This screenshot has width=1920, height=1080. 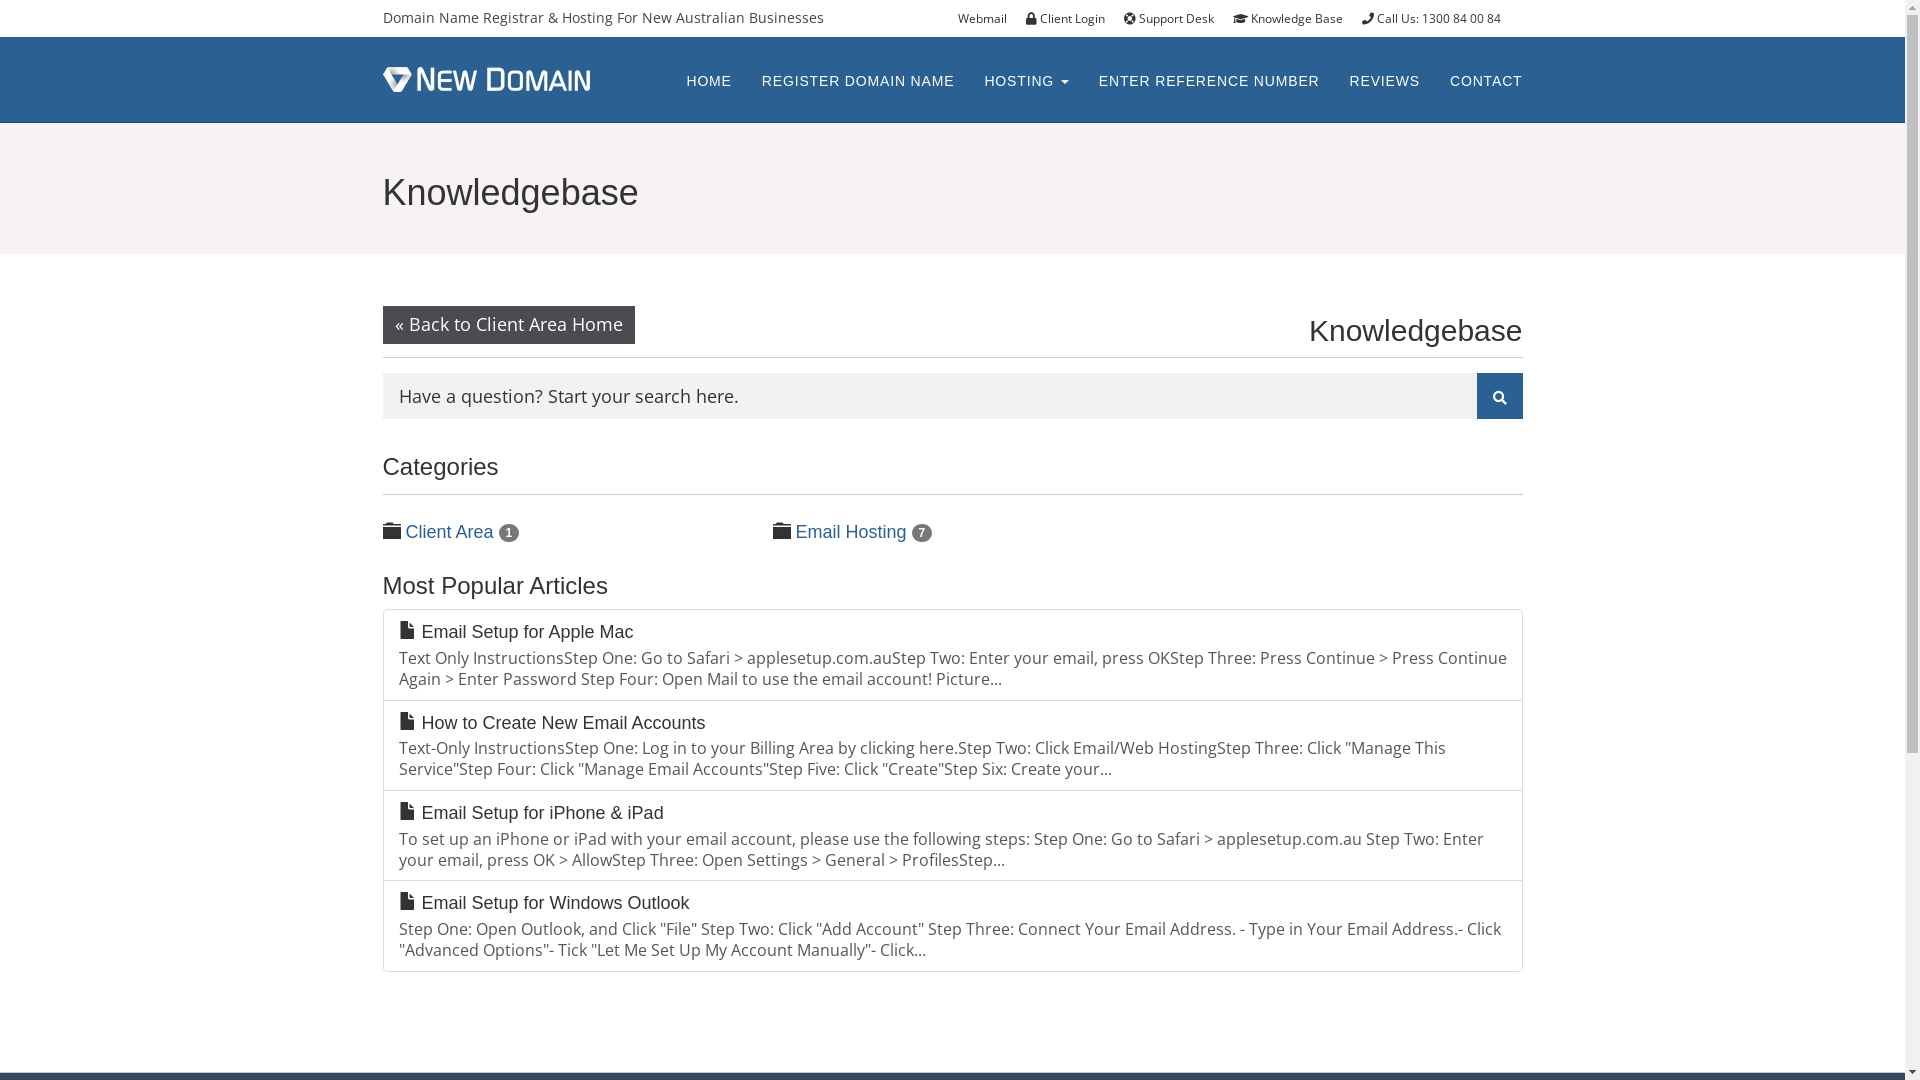 What do you see at coordinates (1486, 81) in the screenshot?
I see `CONTACT` at bounding box center [1486, 81].